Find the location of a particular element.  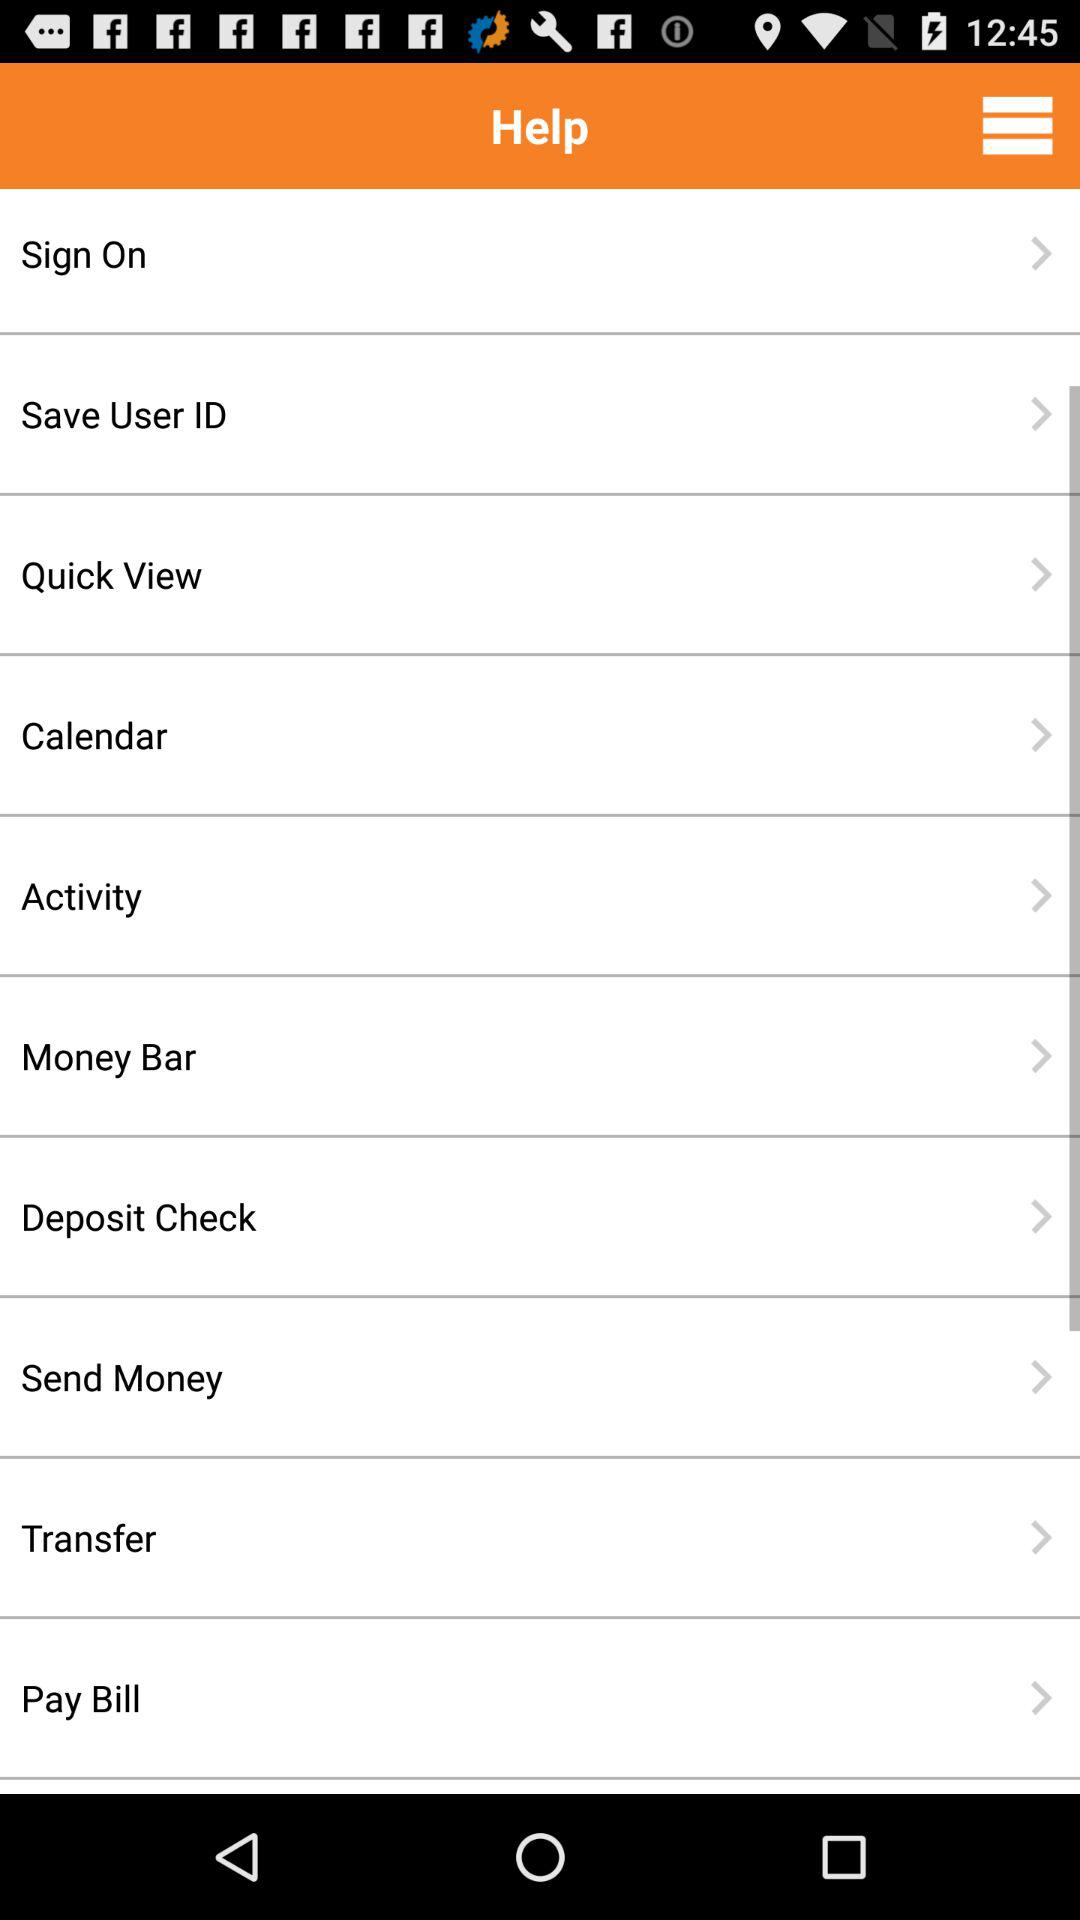

open the item below save user id icon is located at coordinates (475, 574).